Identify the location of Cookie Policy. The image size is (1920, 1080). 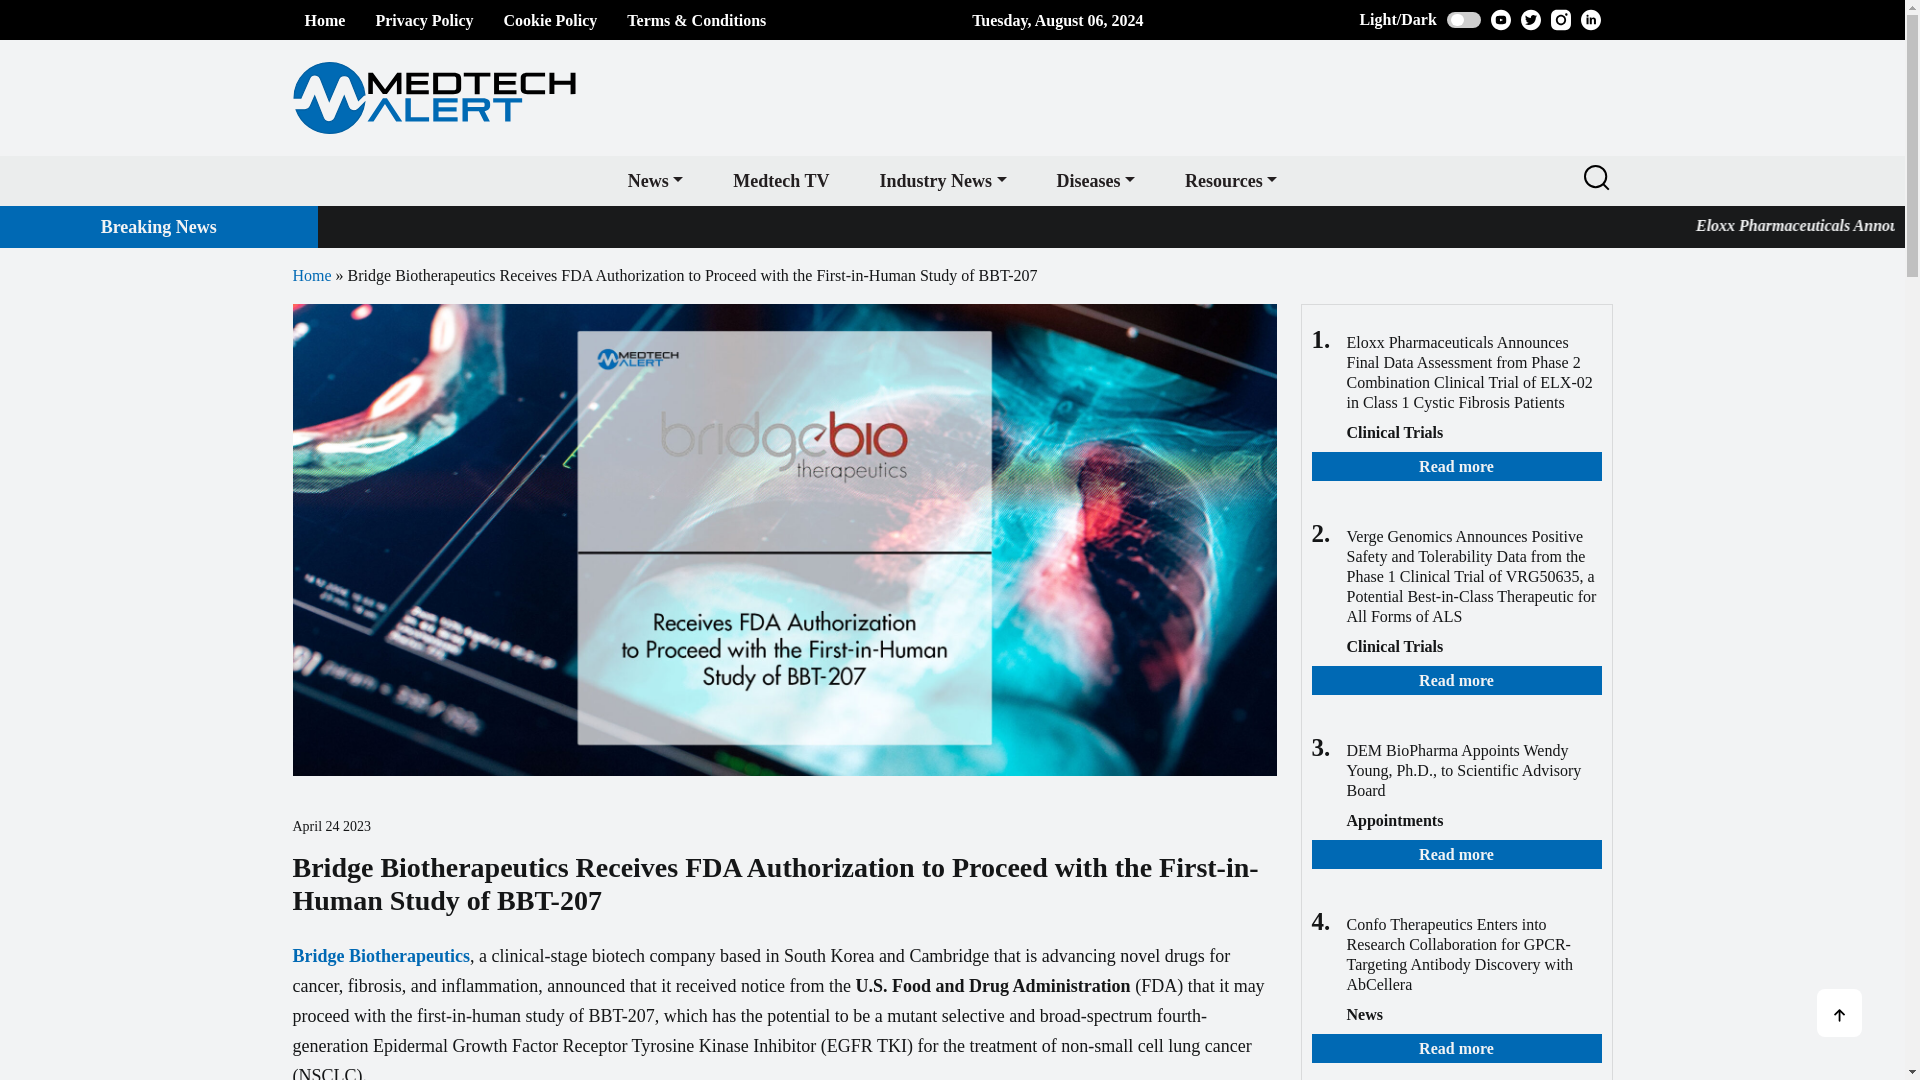
(550, 20).